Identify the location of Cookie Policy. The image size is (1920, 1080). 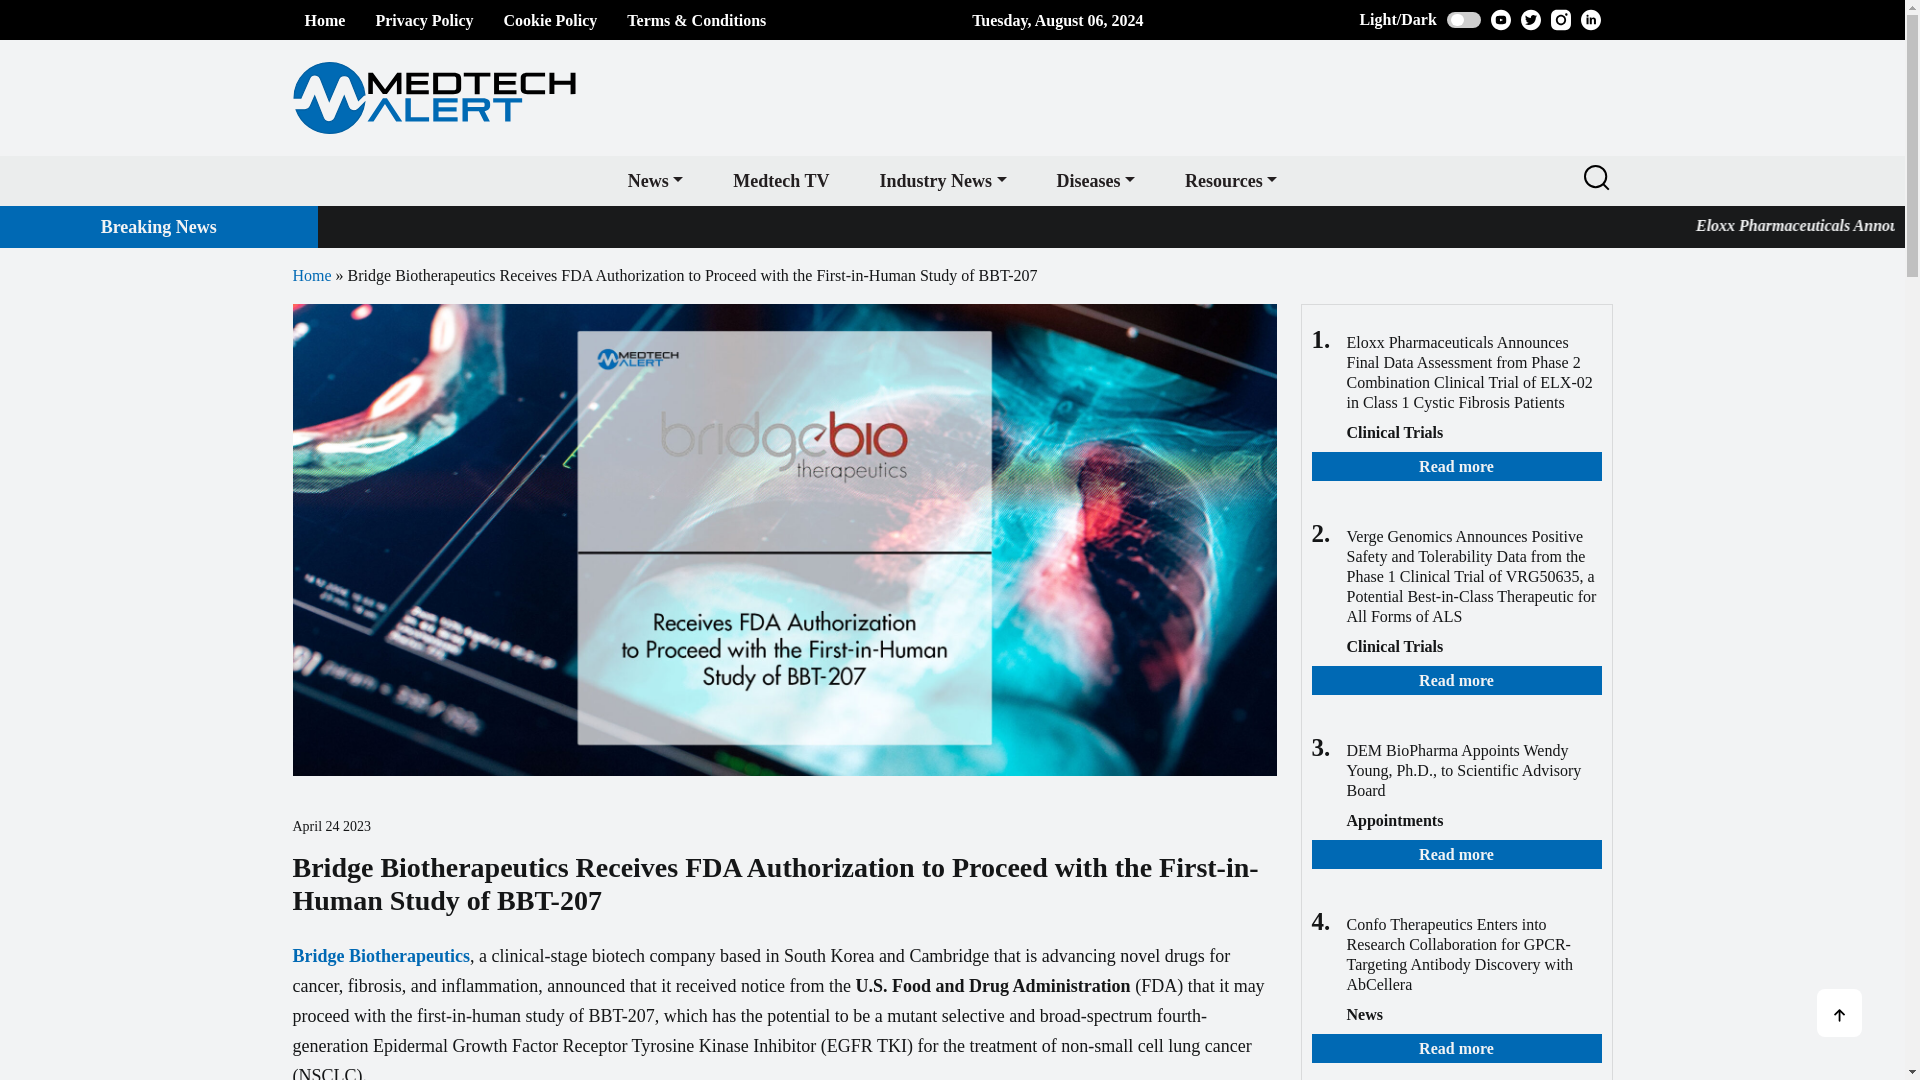
(550, 20).